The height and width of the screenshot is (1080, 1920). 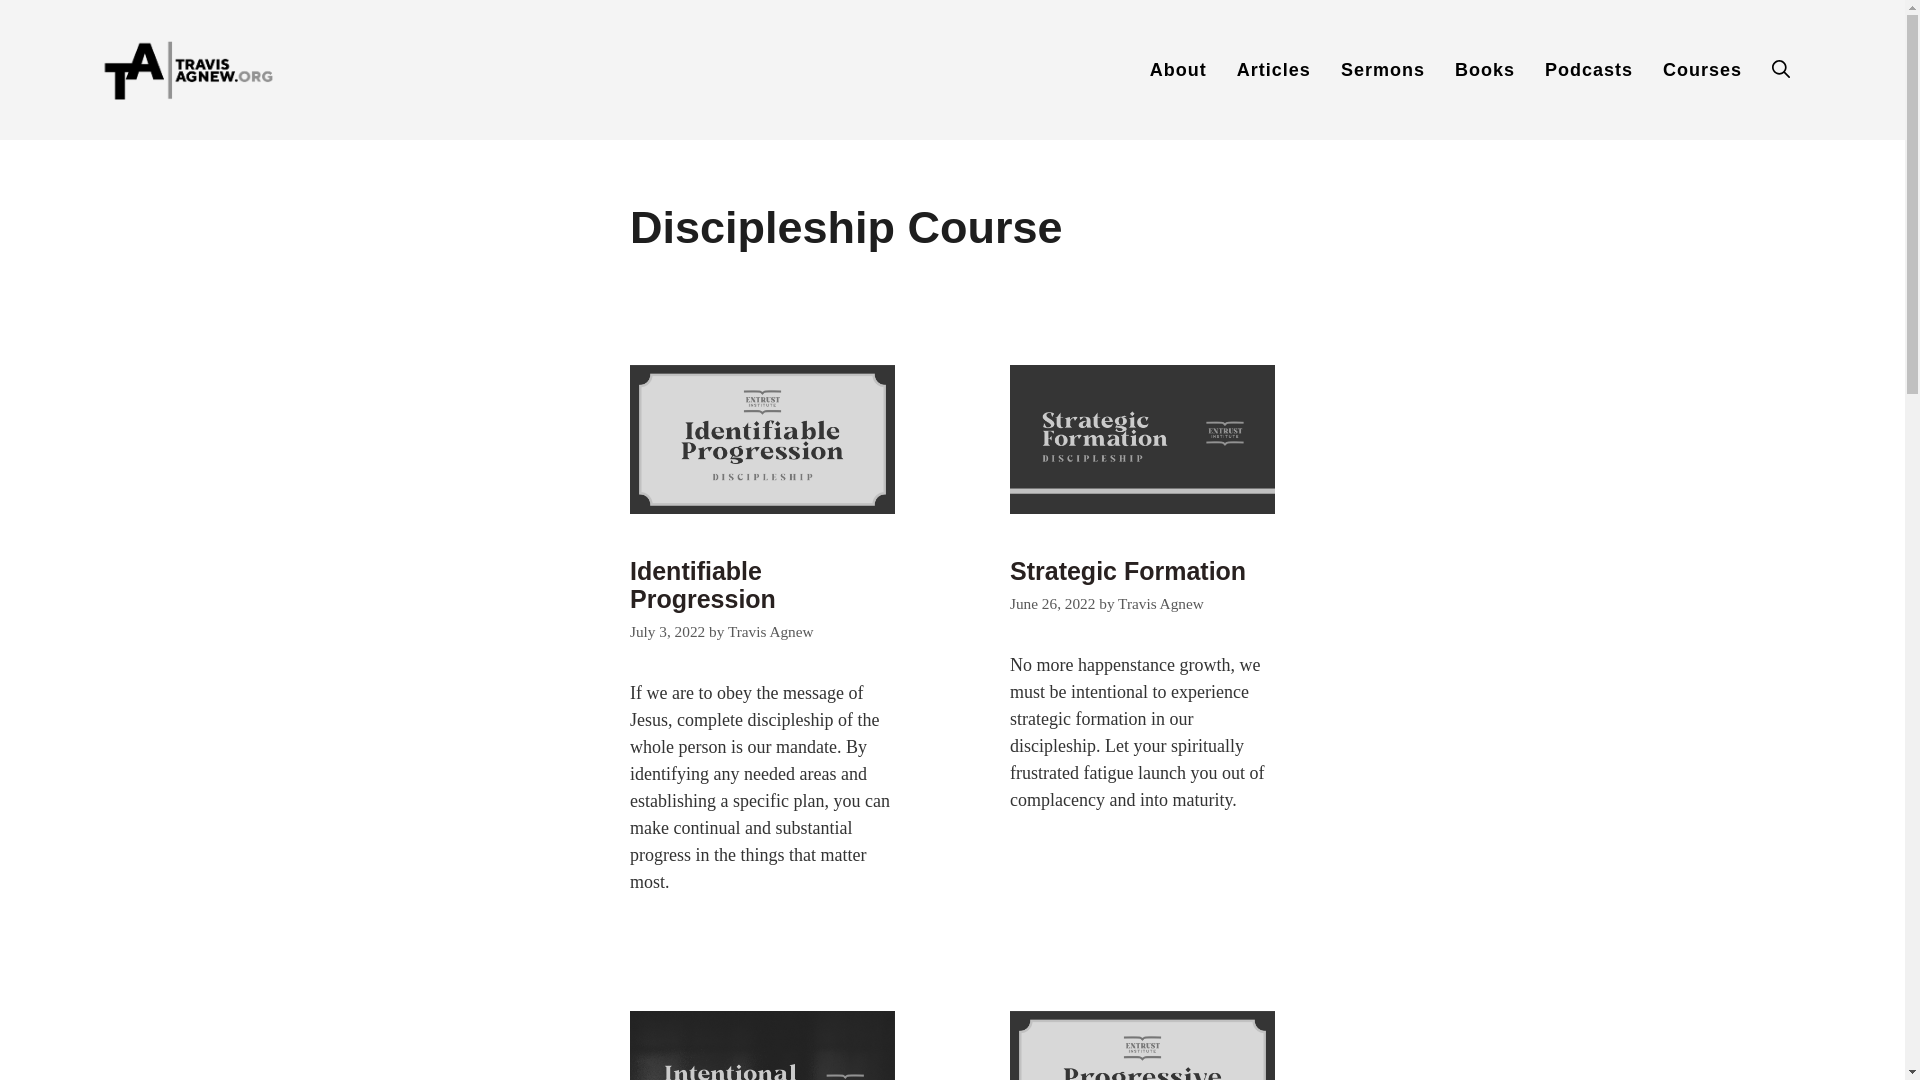 I want to click on Travis Agnew, so click(x=1160, y=604).